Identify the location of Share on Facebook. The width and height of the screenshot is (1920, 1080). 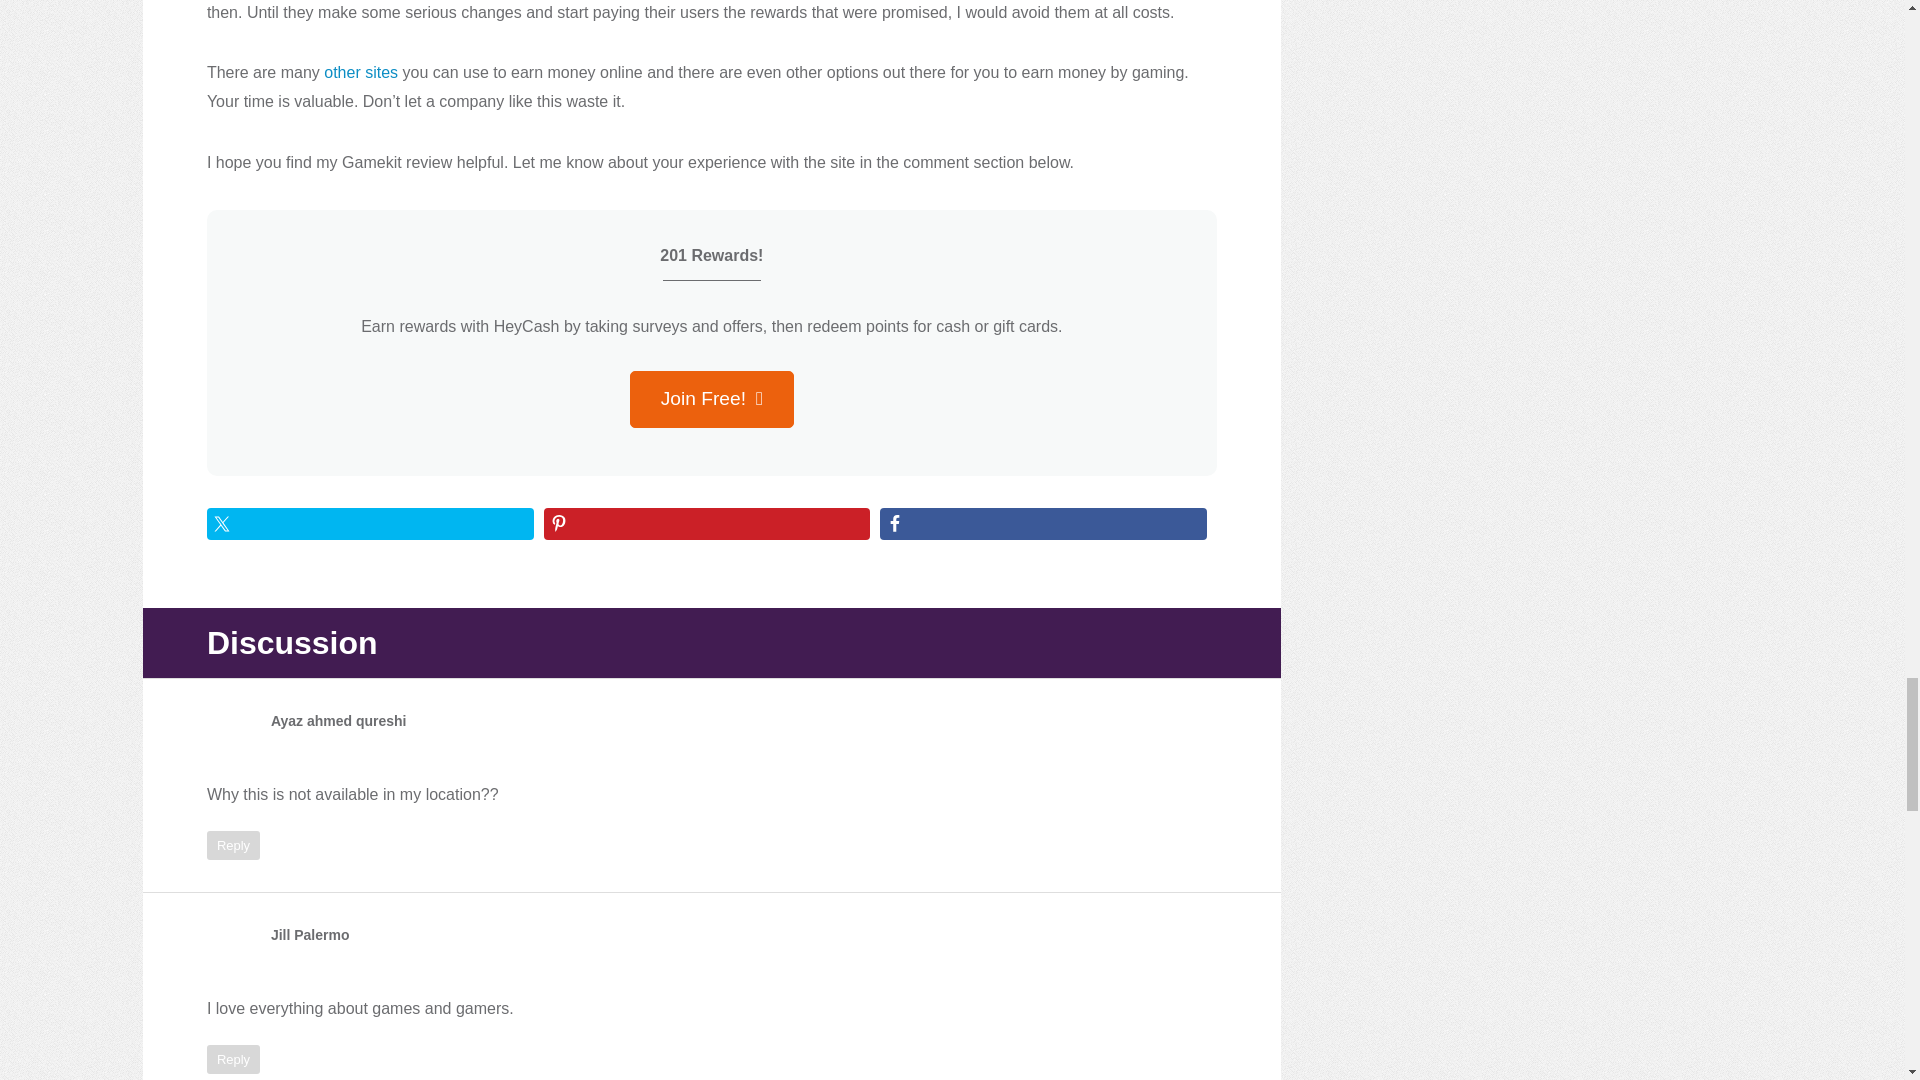
(1043, 524).